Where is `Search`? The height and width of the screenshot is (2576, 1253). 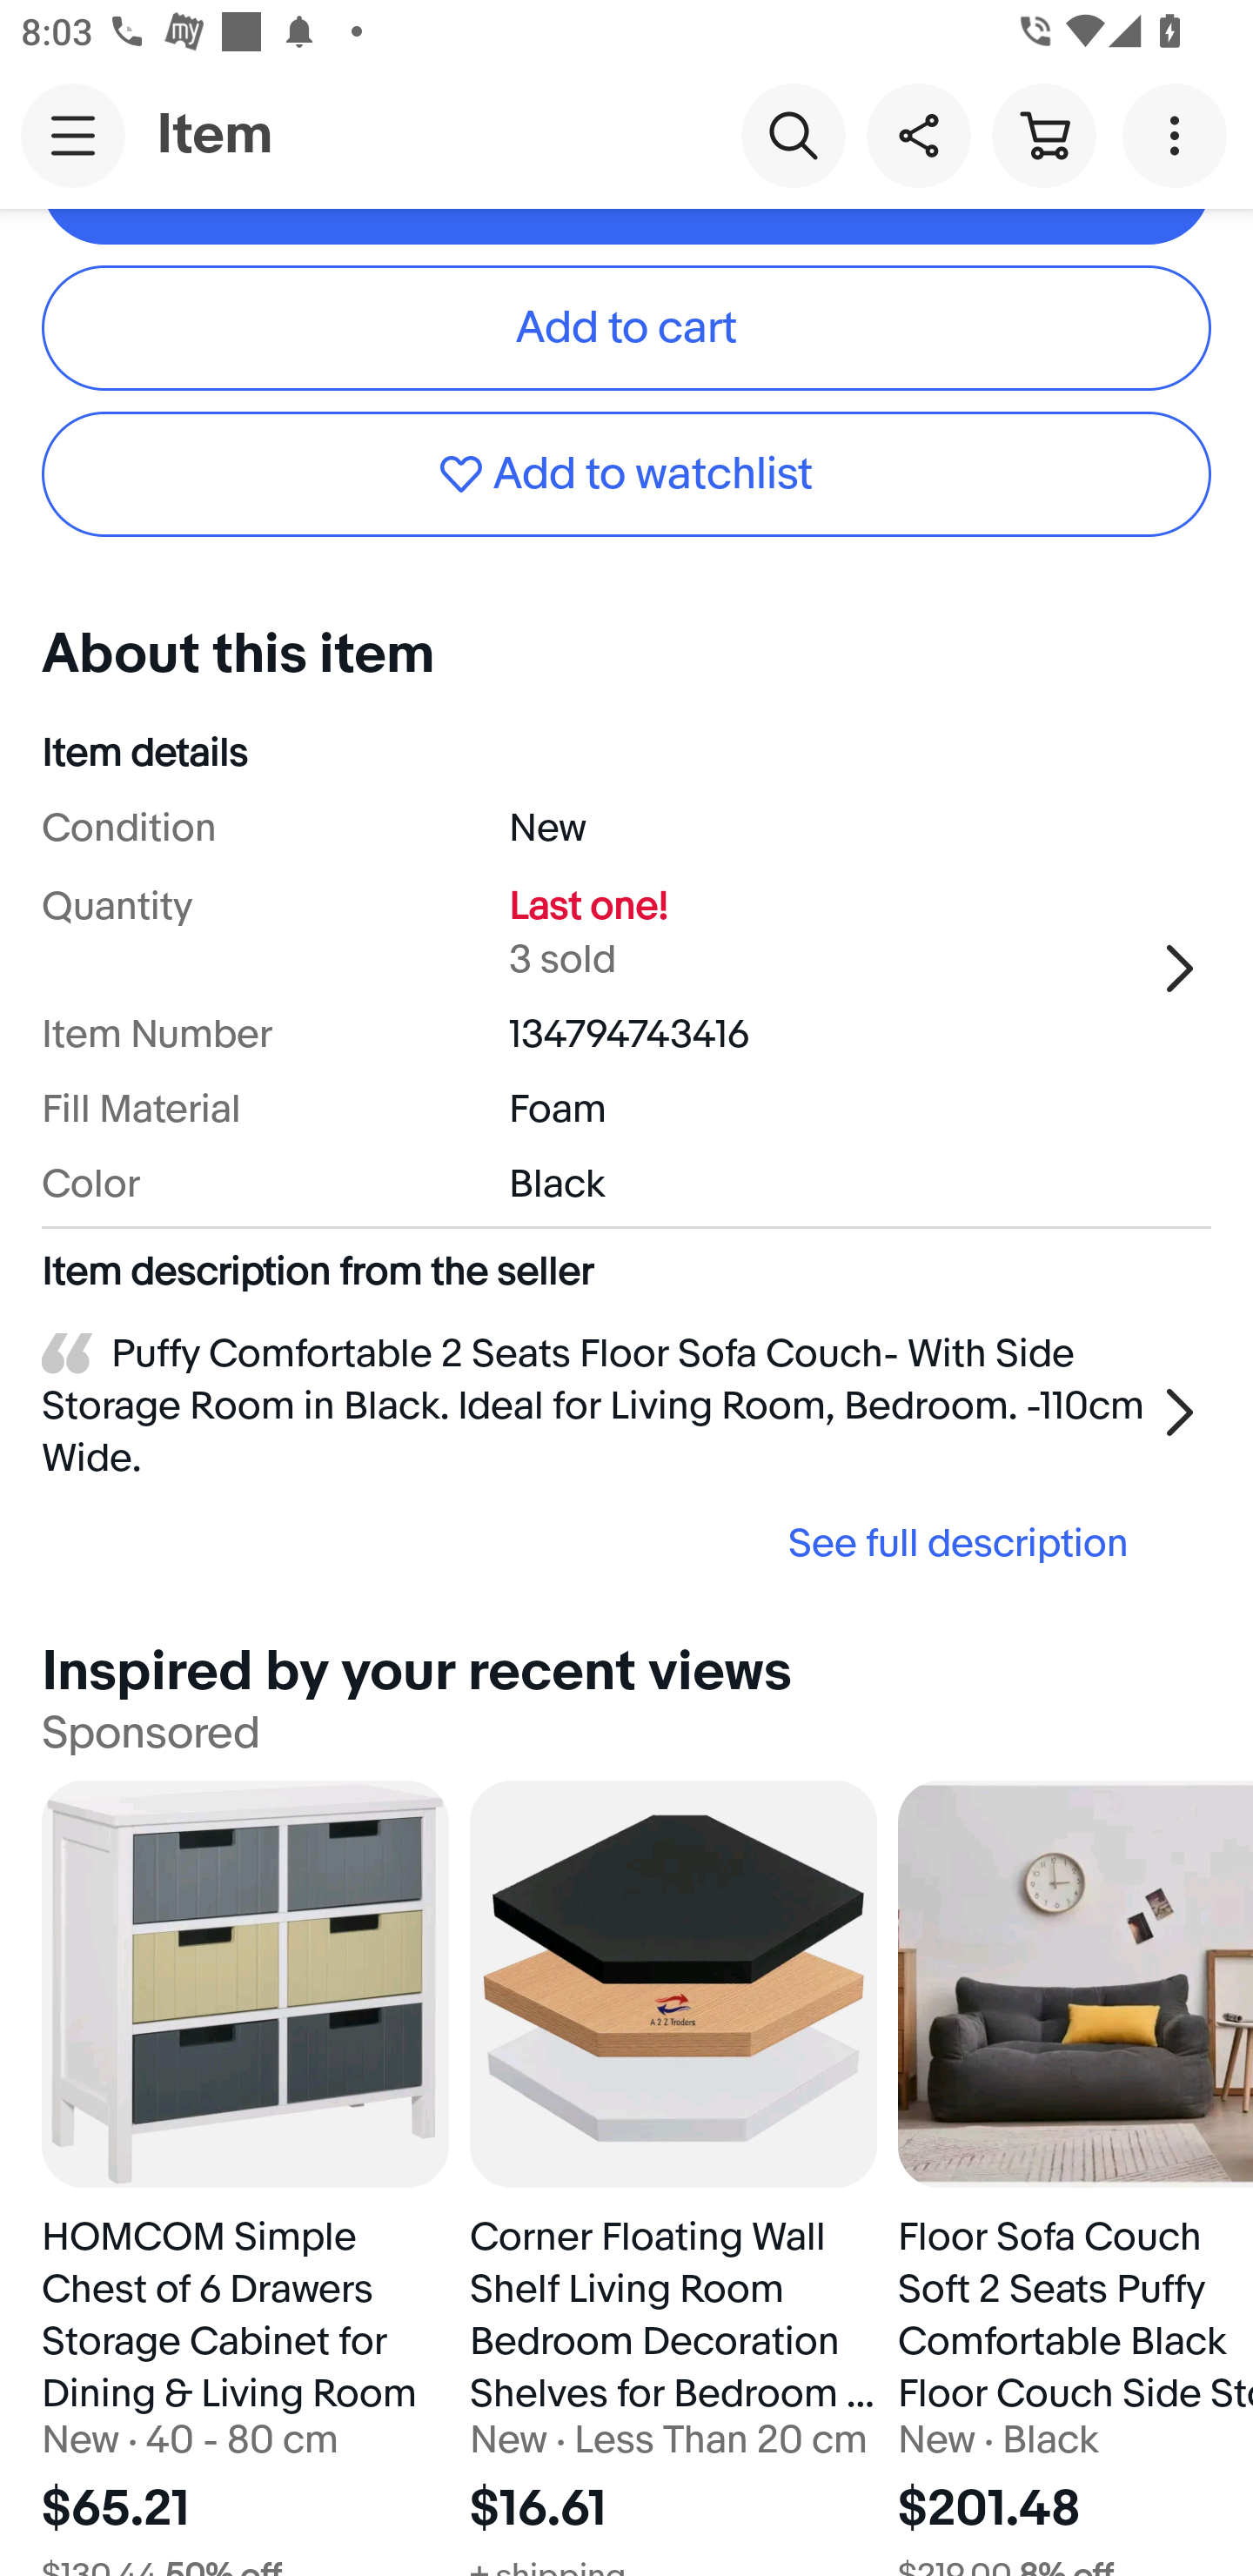 Search is located at coordinates (793, 134).